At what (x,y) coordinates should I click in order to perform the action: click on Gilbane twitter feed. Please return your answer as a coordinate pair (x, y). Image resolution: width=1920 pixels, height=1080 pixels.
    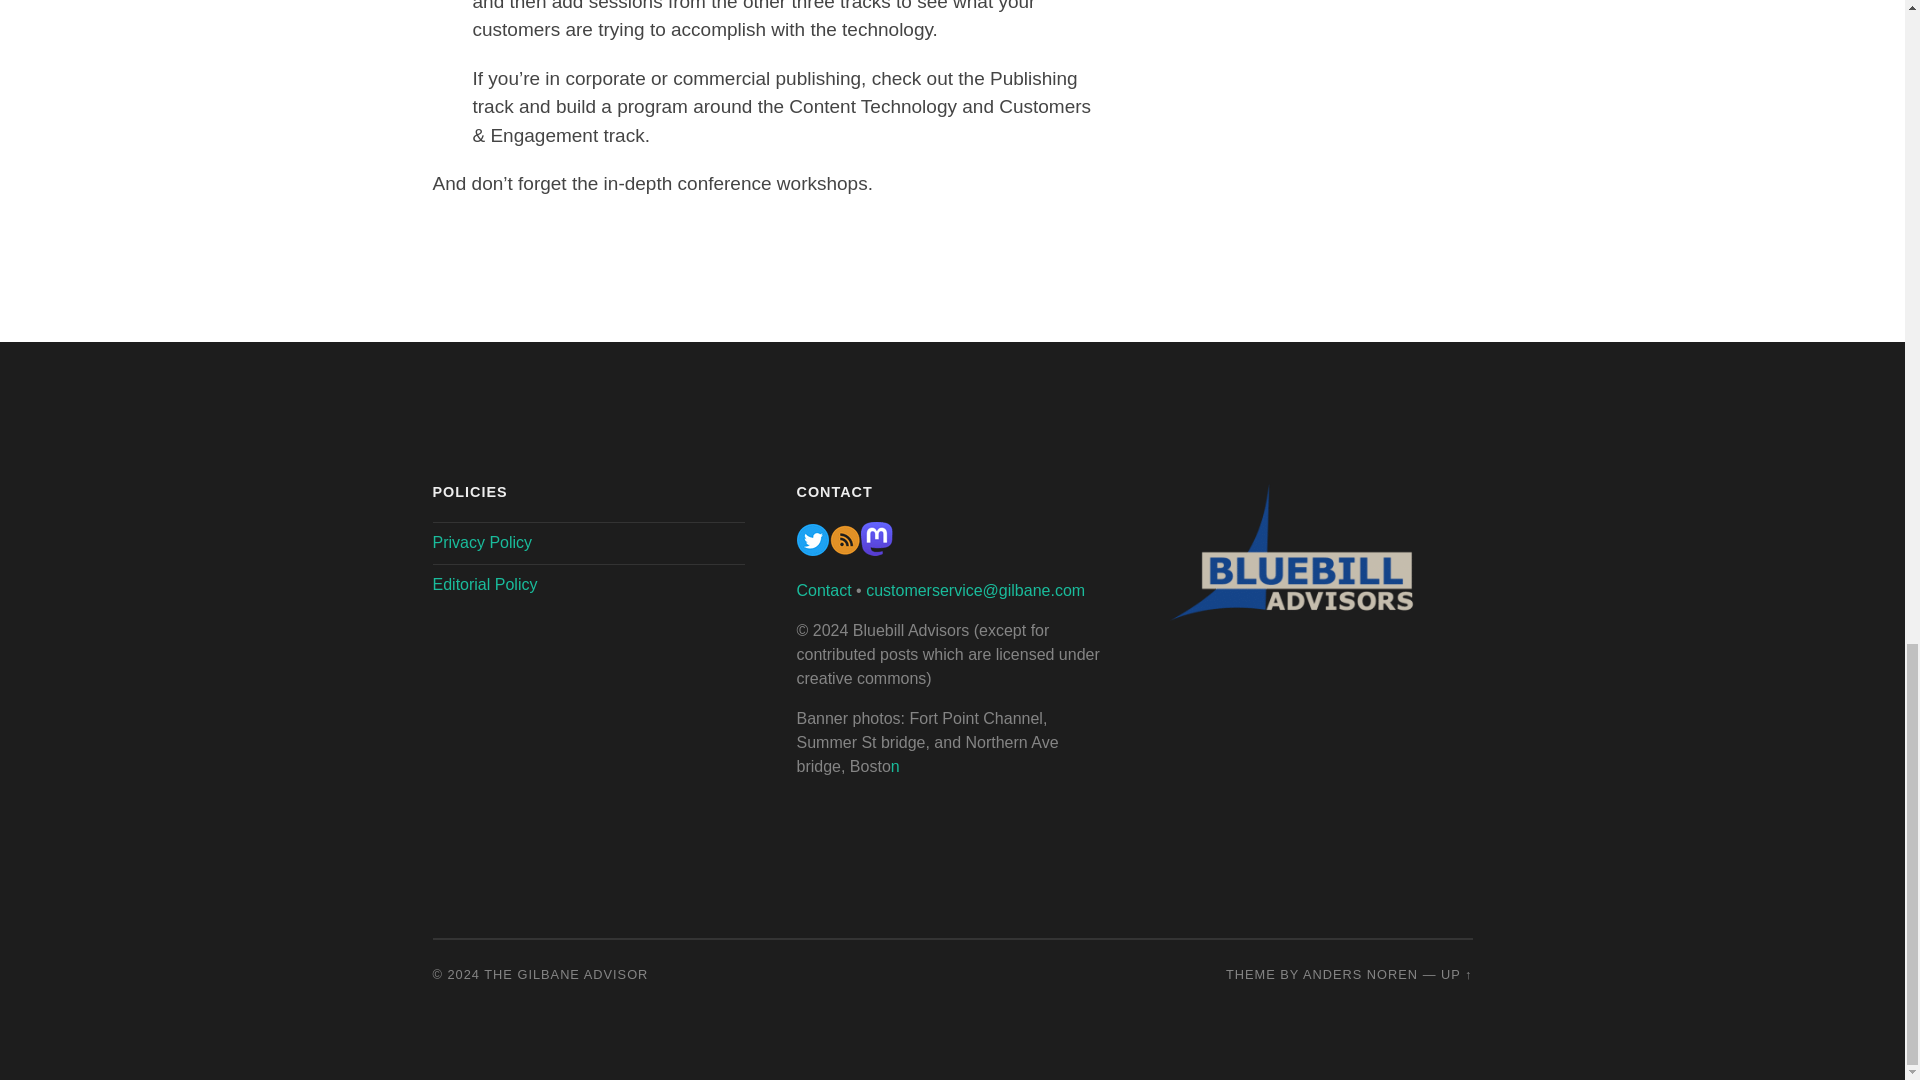
    Looking at the image, I should click on (812, 550).